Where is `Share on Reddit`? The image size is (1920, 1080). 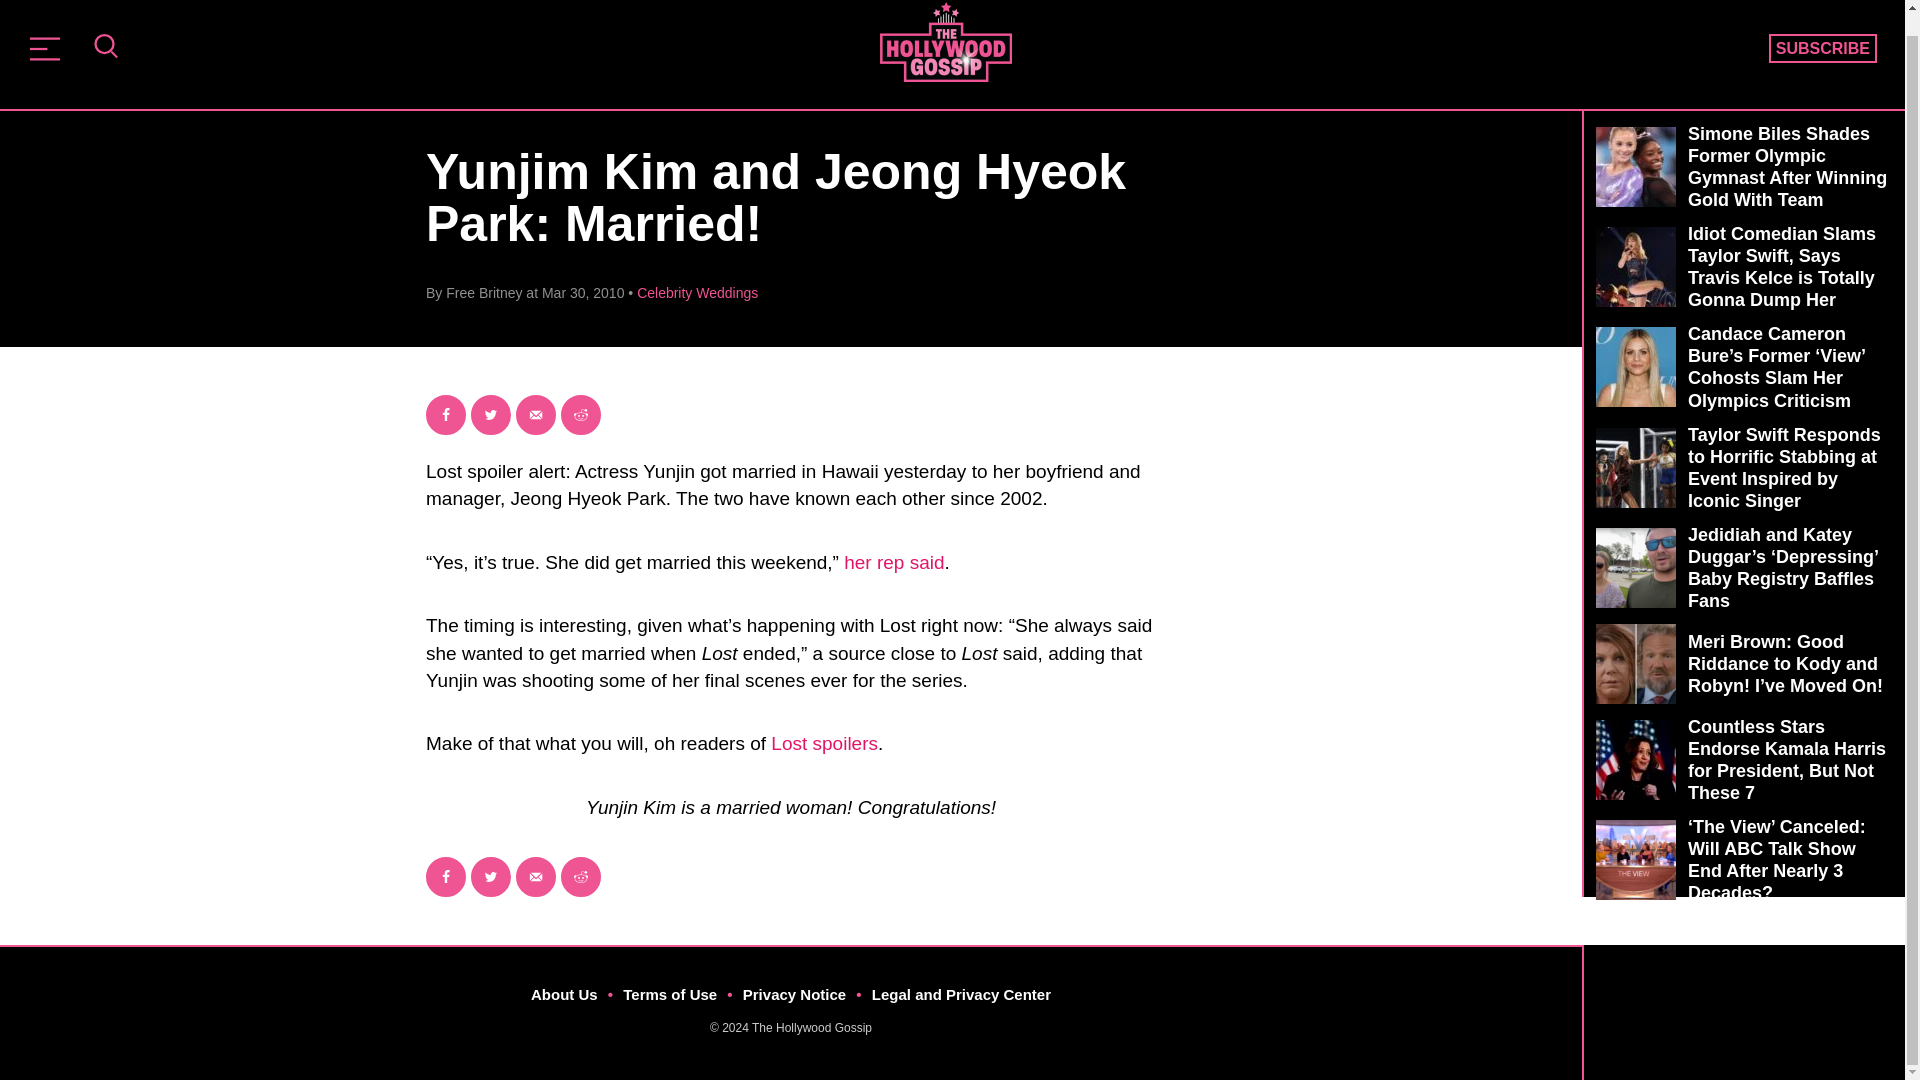
Share on Reddit is located at coordinates (580, 415).